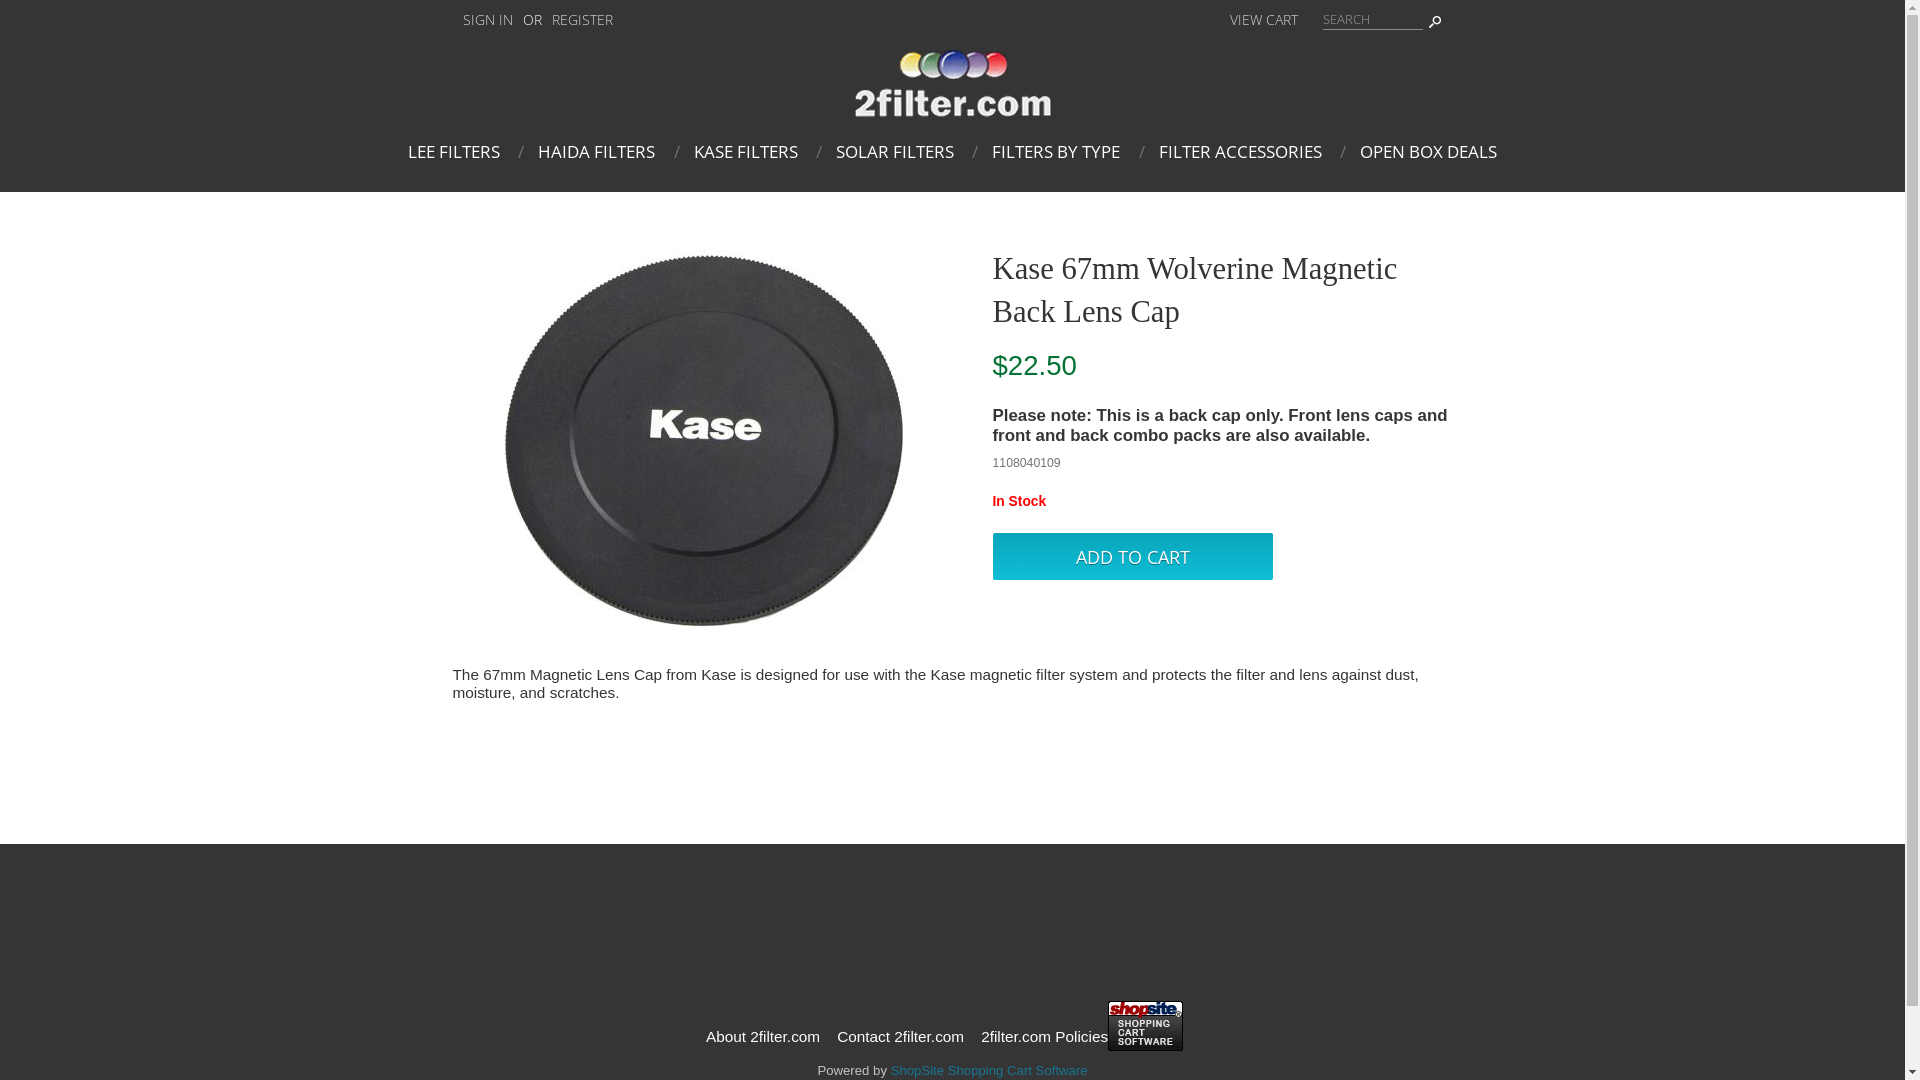 This screenshot has height=1080, width=1920. What do you see at coordinates (1042, 1036) in the screenshot?
I see `2filter.com Policies` at bounding box center [1042, 1036].